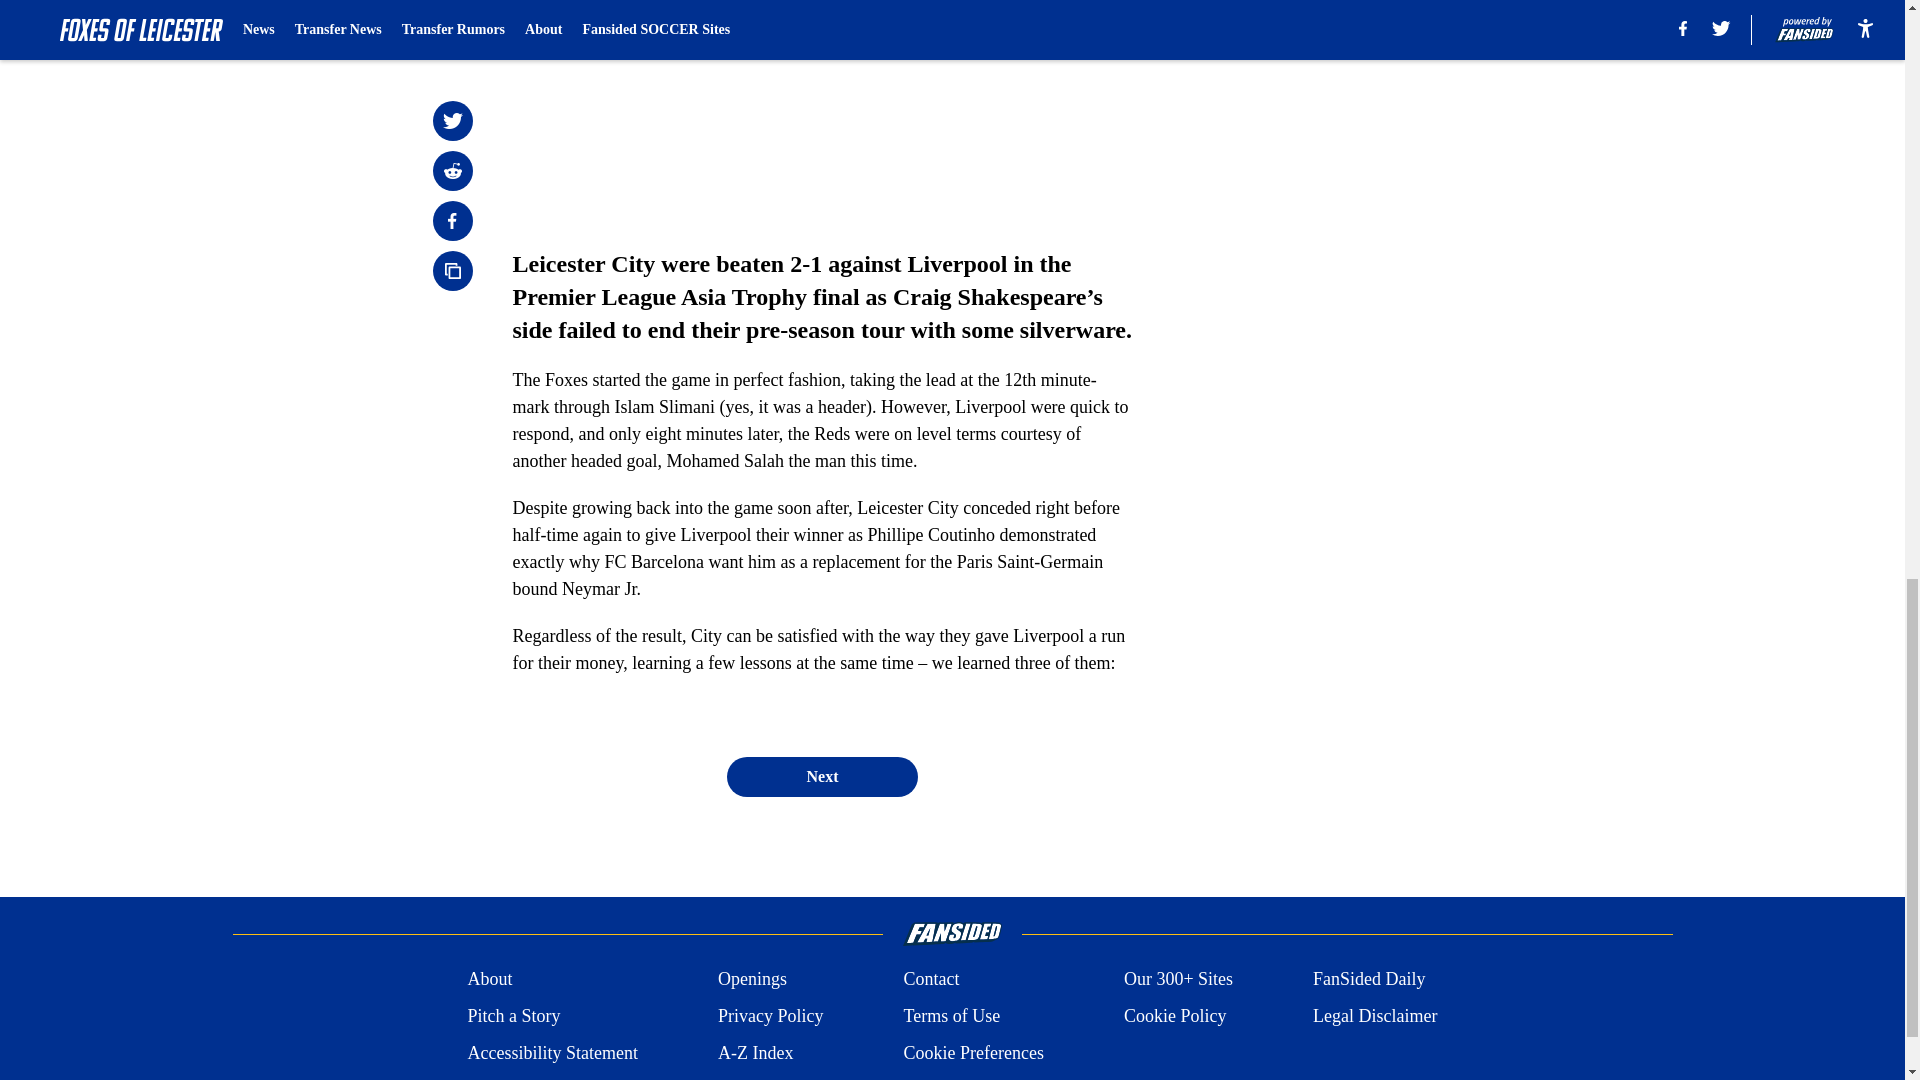  Describe the element at coordinates (752, 978) in the screenshot. I see `Openings` at that location.